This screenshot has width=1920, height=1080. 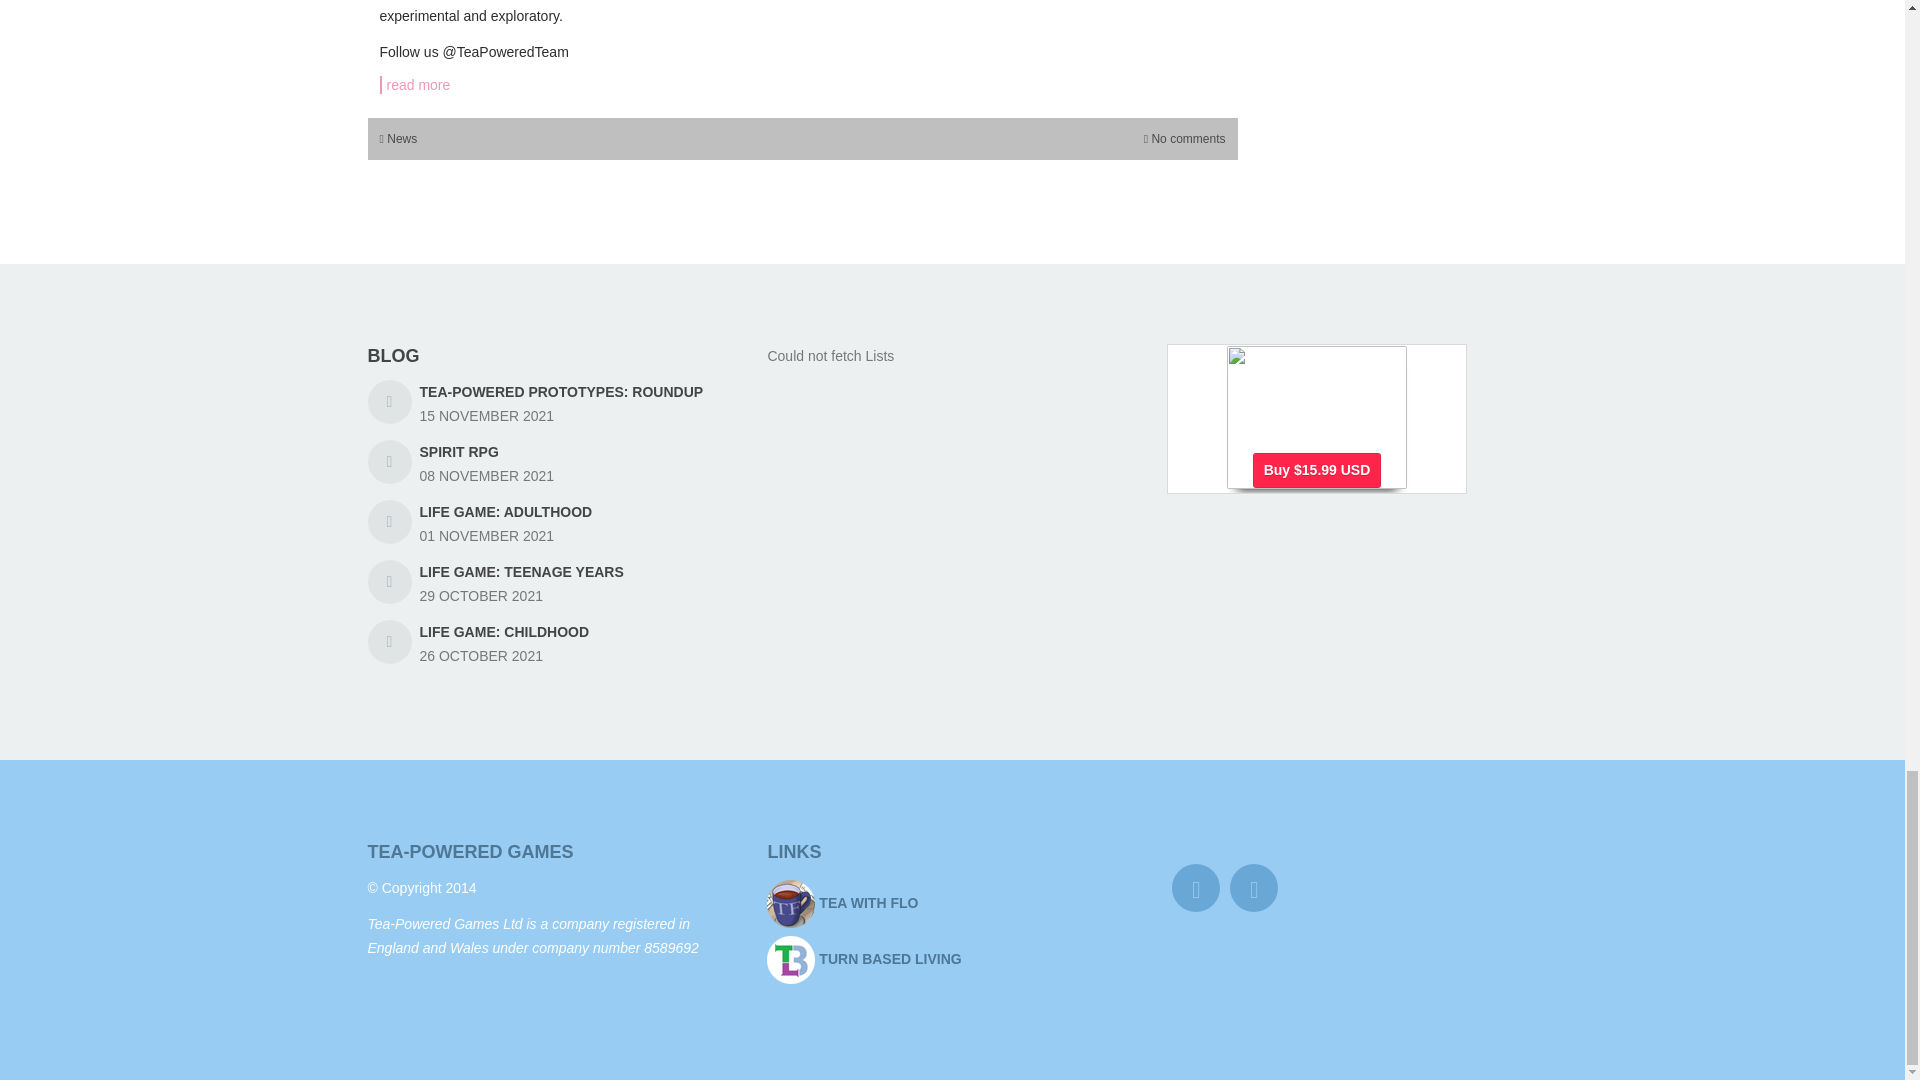 What do you see at coordinates (522, 571) in the screenshot?
I see `Life Game: Teenage Years` at bounding box center [522, 571].